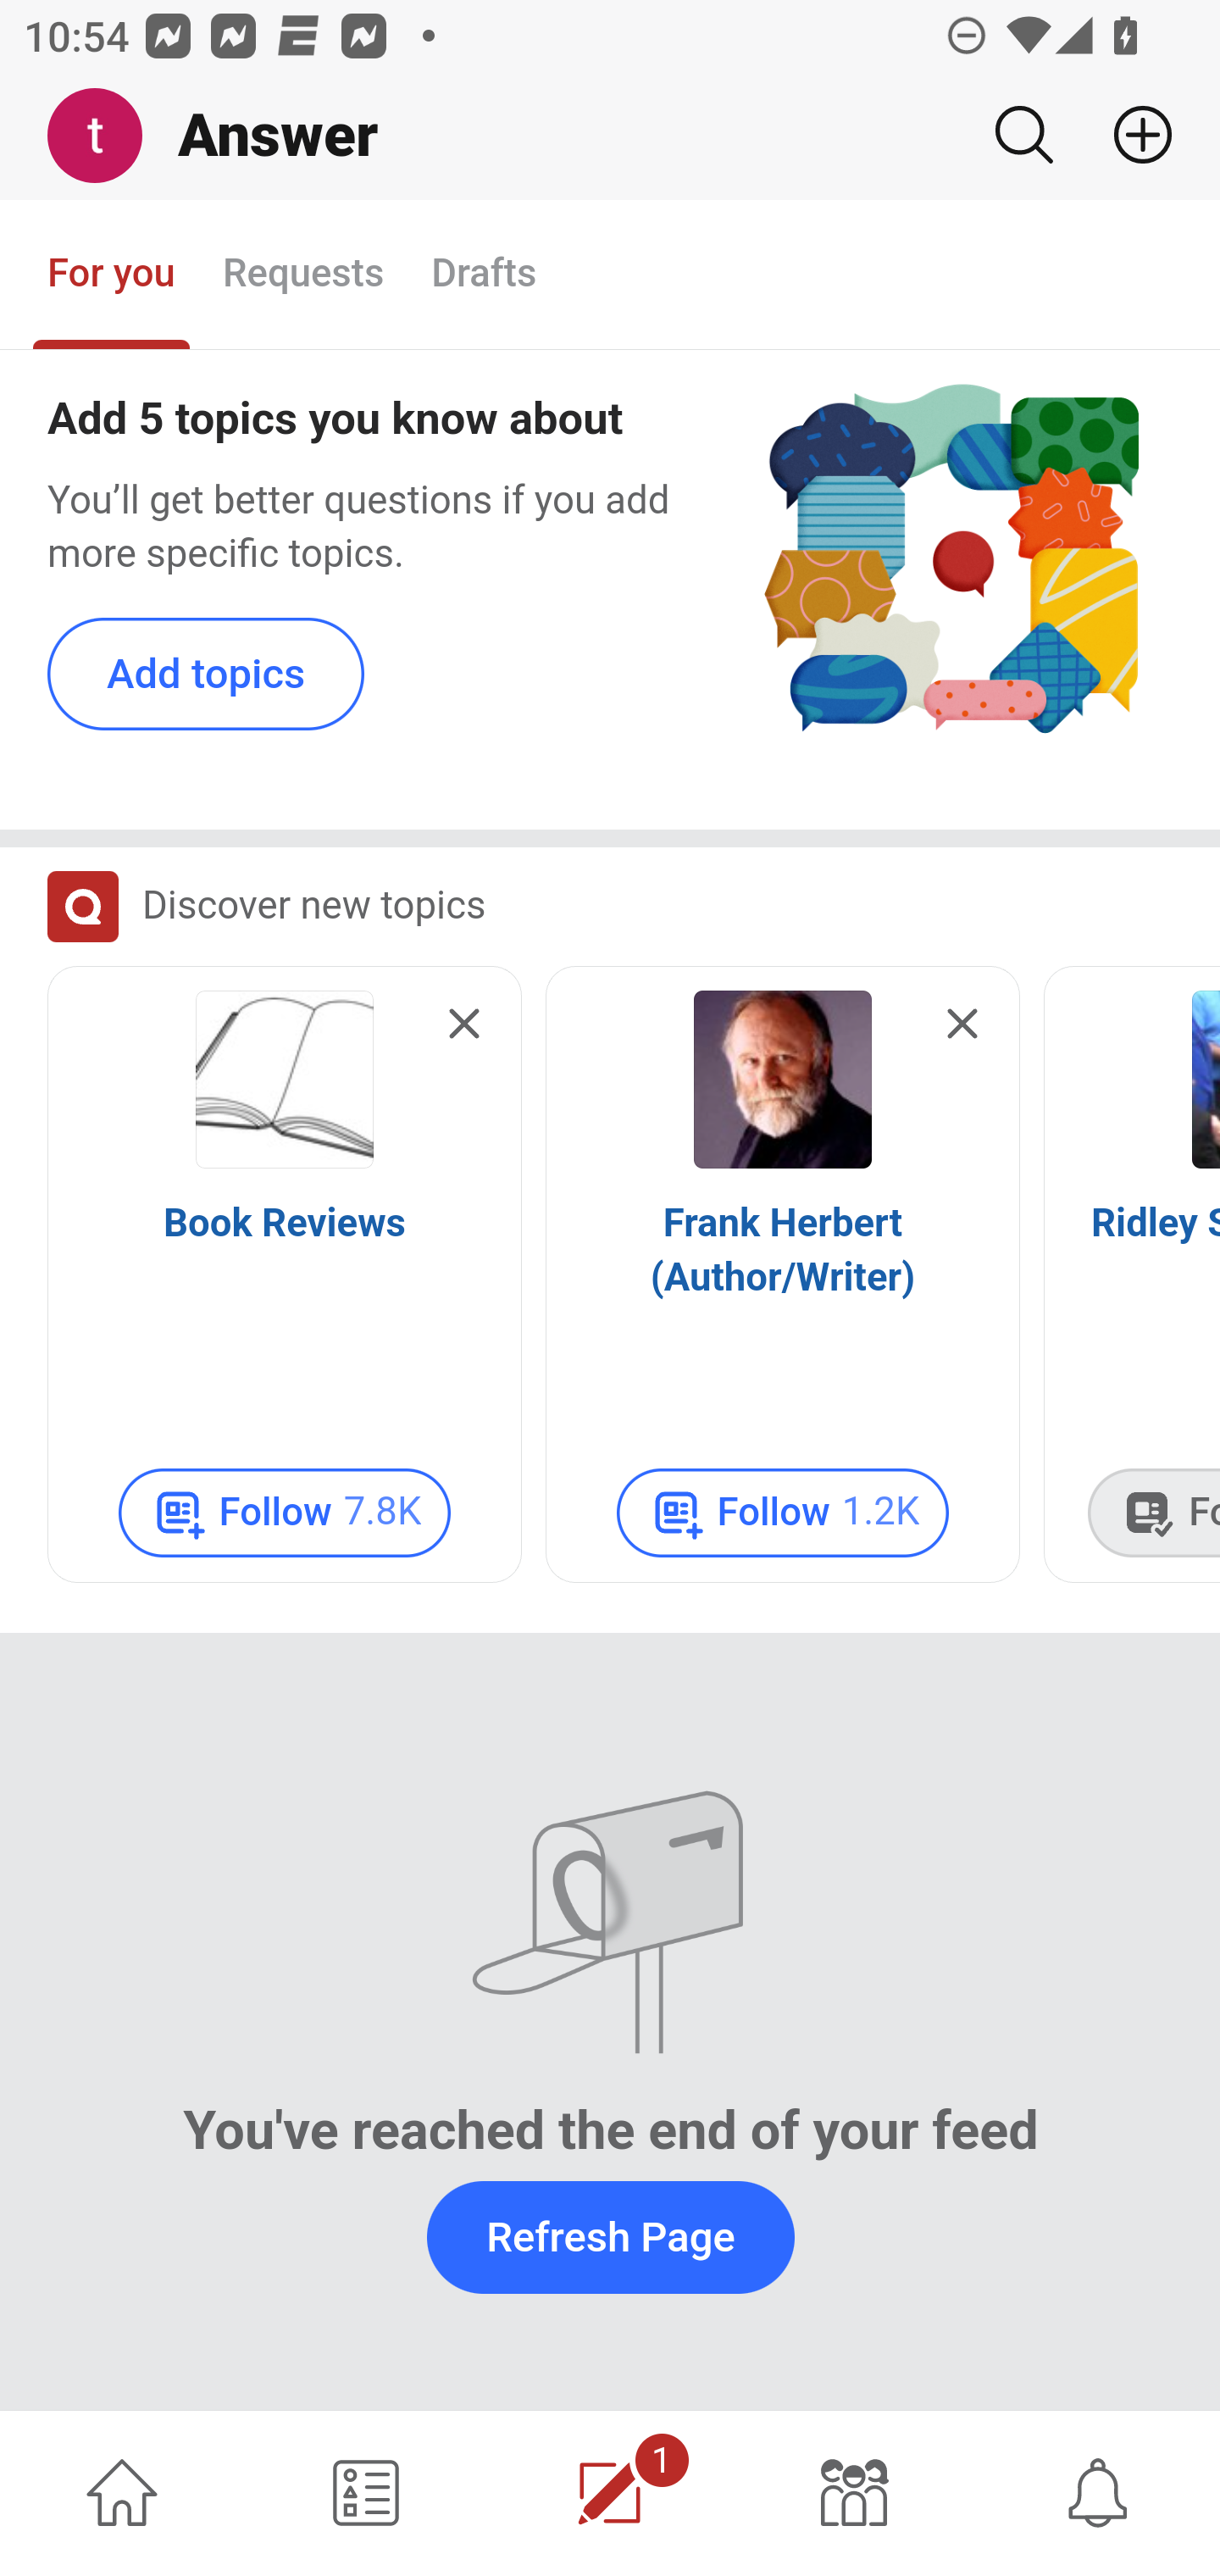  Describe the element at coordinates (112, 275) in the screenshot. I see `For you` at that location.